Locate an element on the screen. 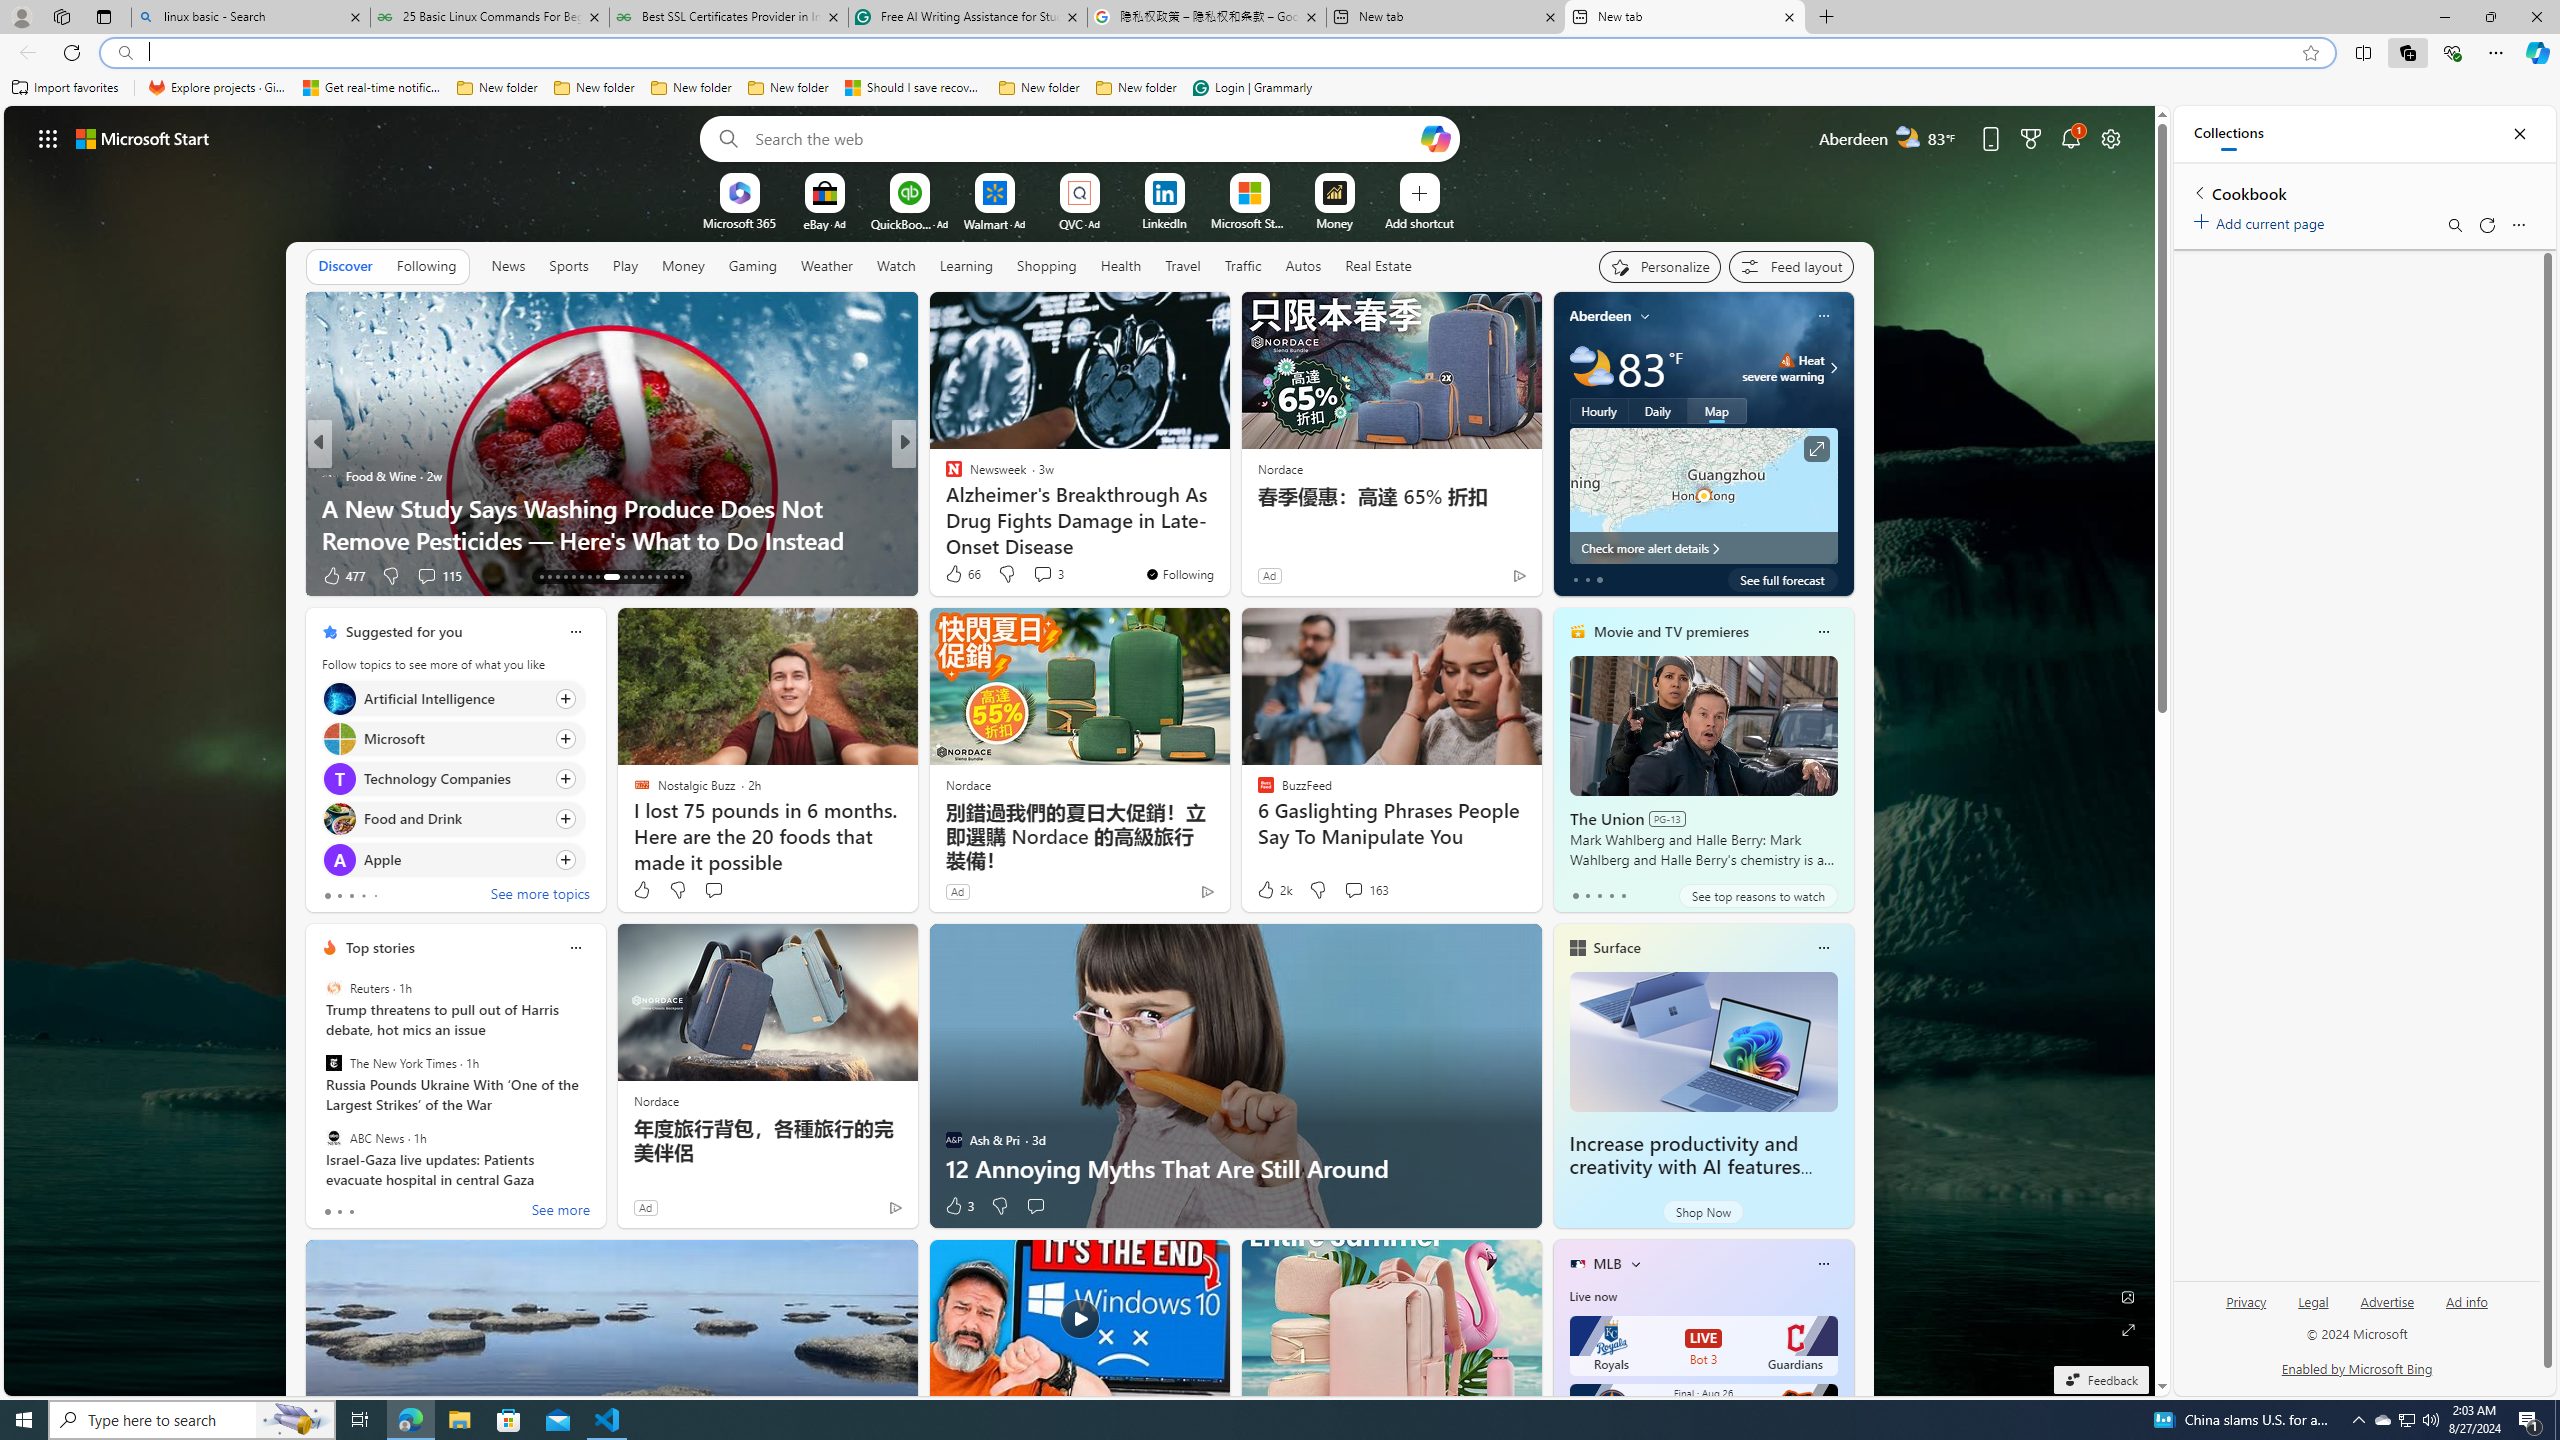 This screenshot has height=1440, width=2560. 2k Like is located at coordinates (1273, 890).